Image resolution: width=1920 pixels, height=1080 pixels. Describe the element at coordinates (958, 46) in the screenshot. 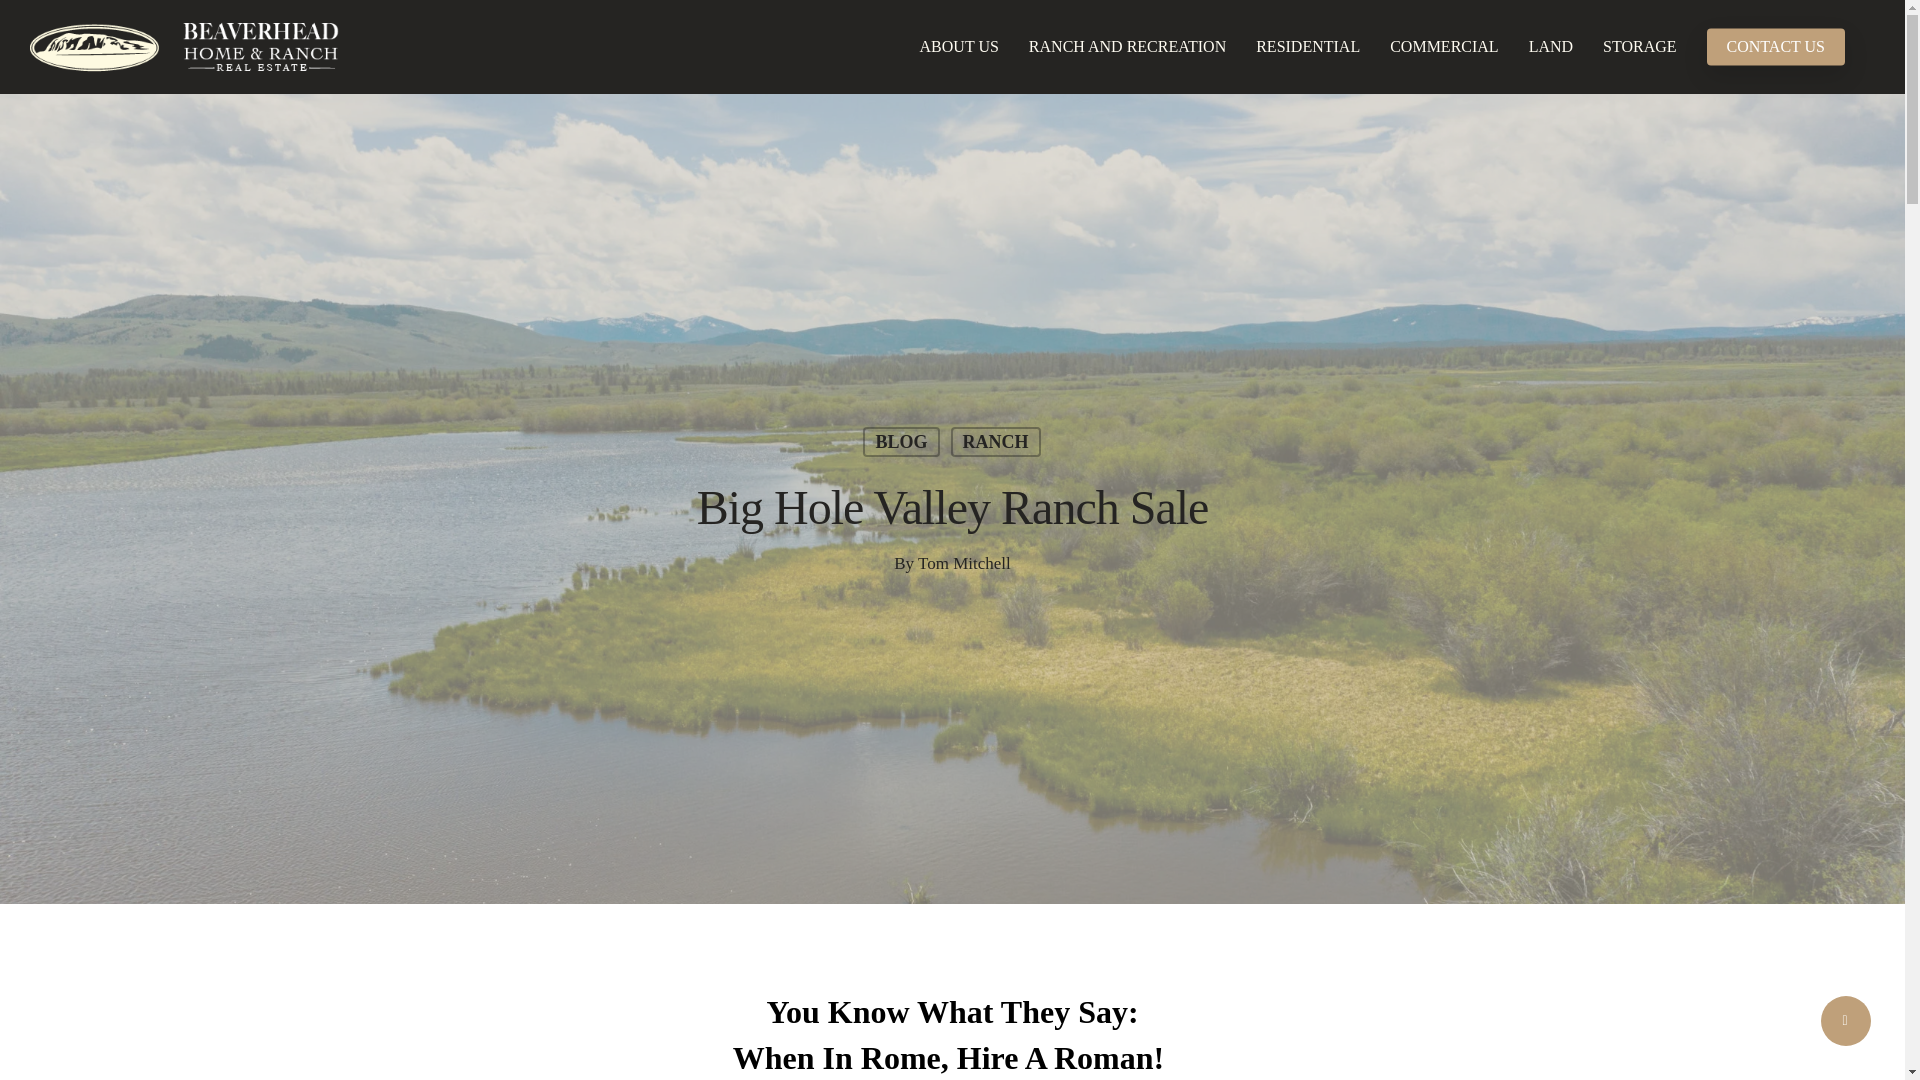

I see `ABOUT US` at that location.